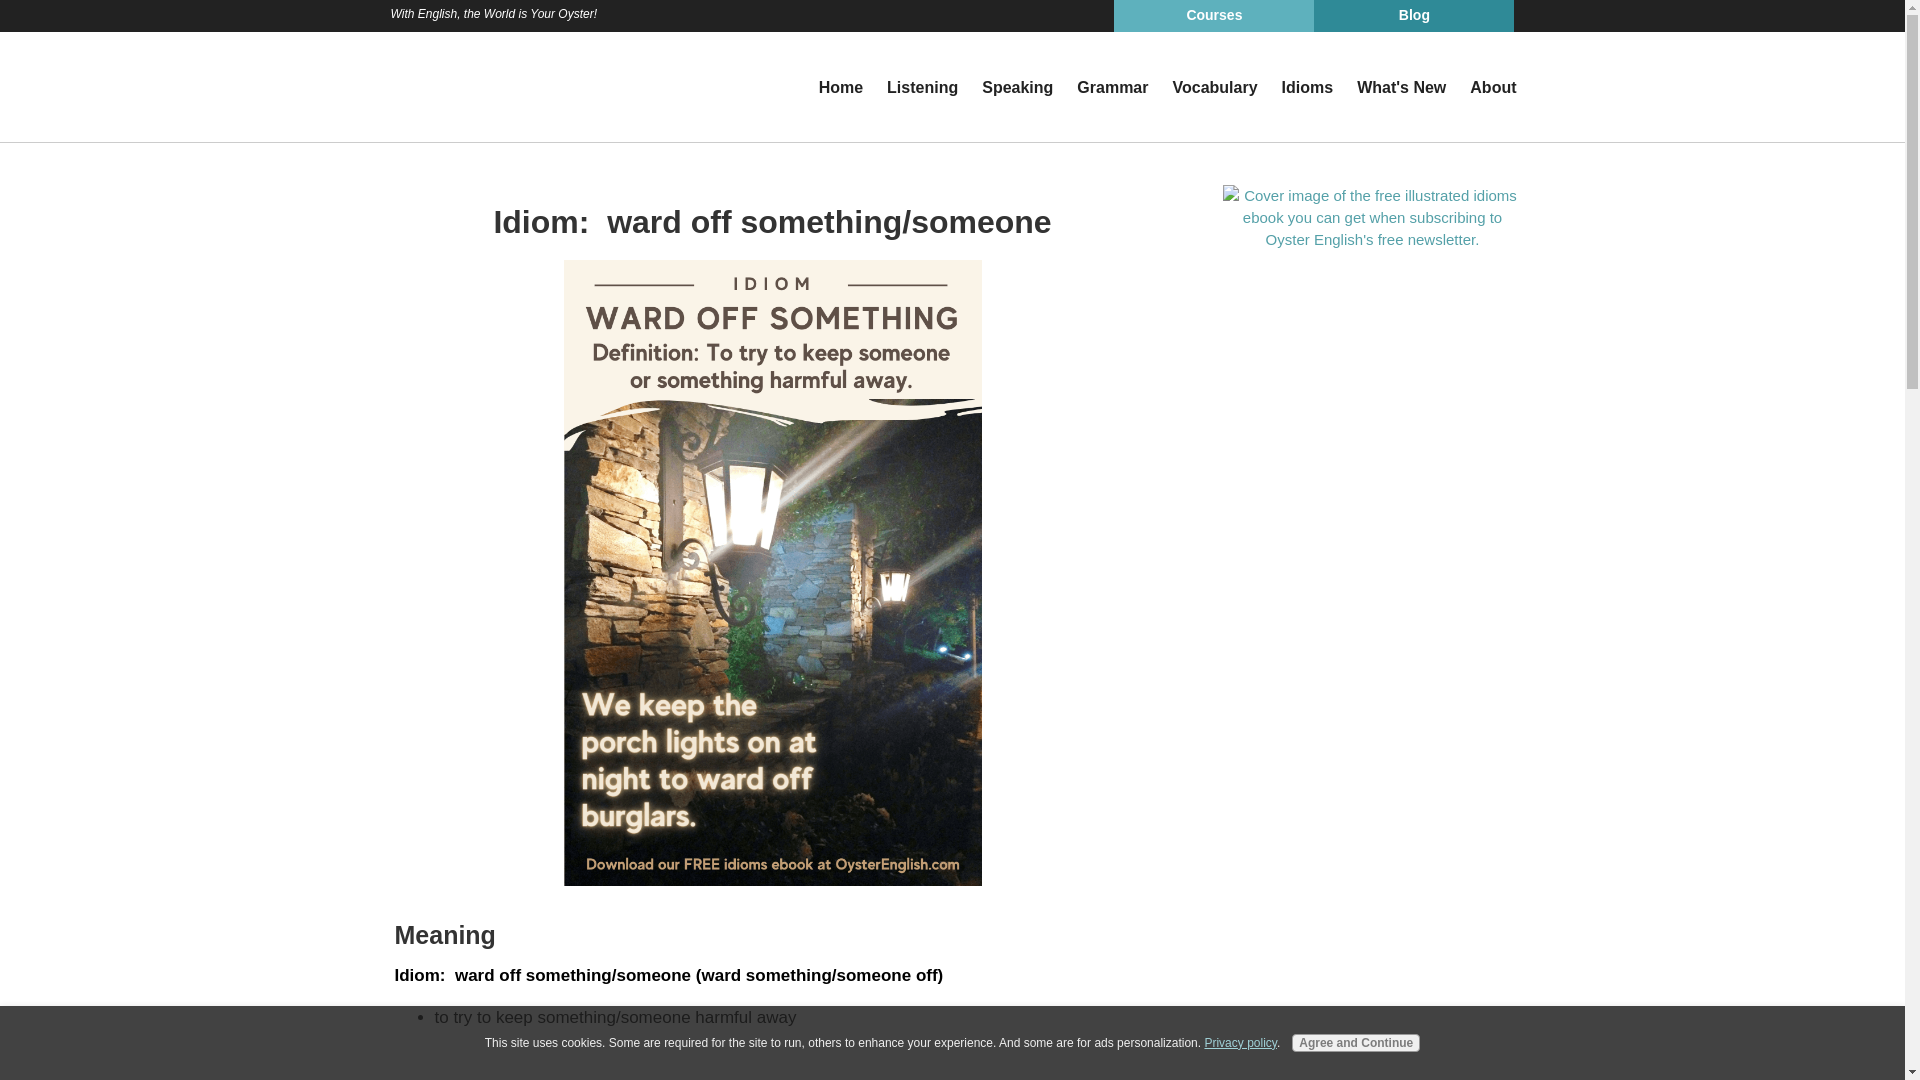  I want to click on Agree and Continue, so click(1356, 1042).